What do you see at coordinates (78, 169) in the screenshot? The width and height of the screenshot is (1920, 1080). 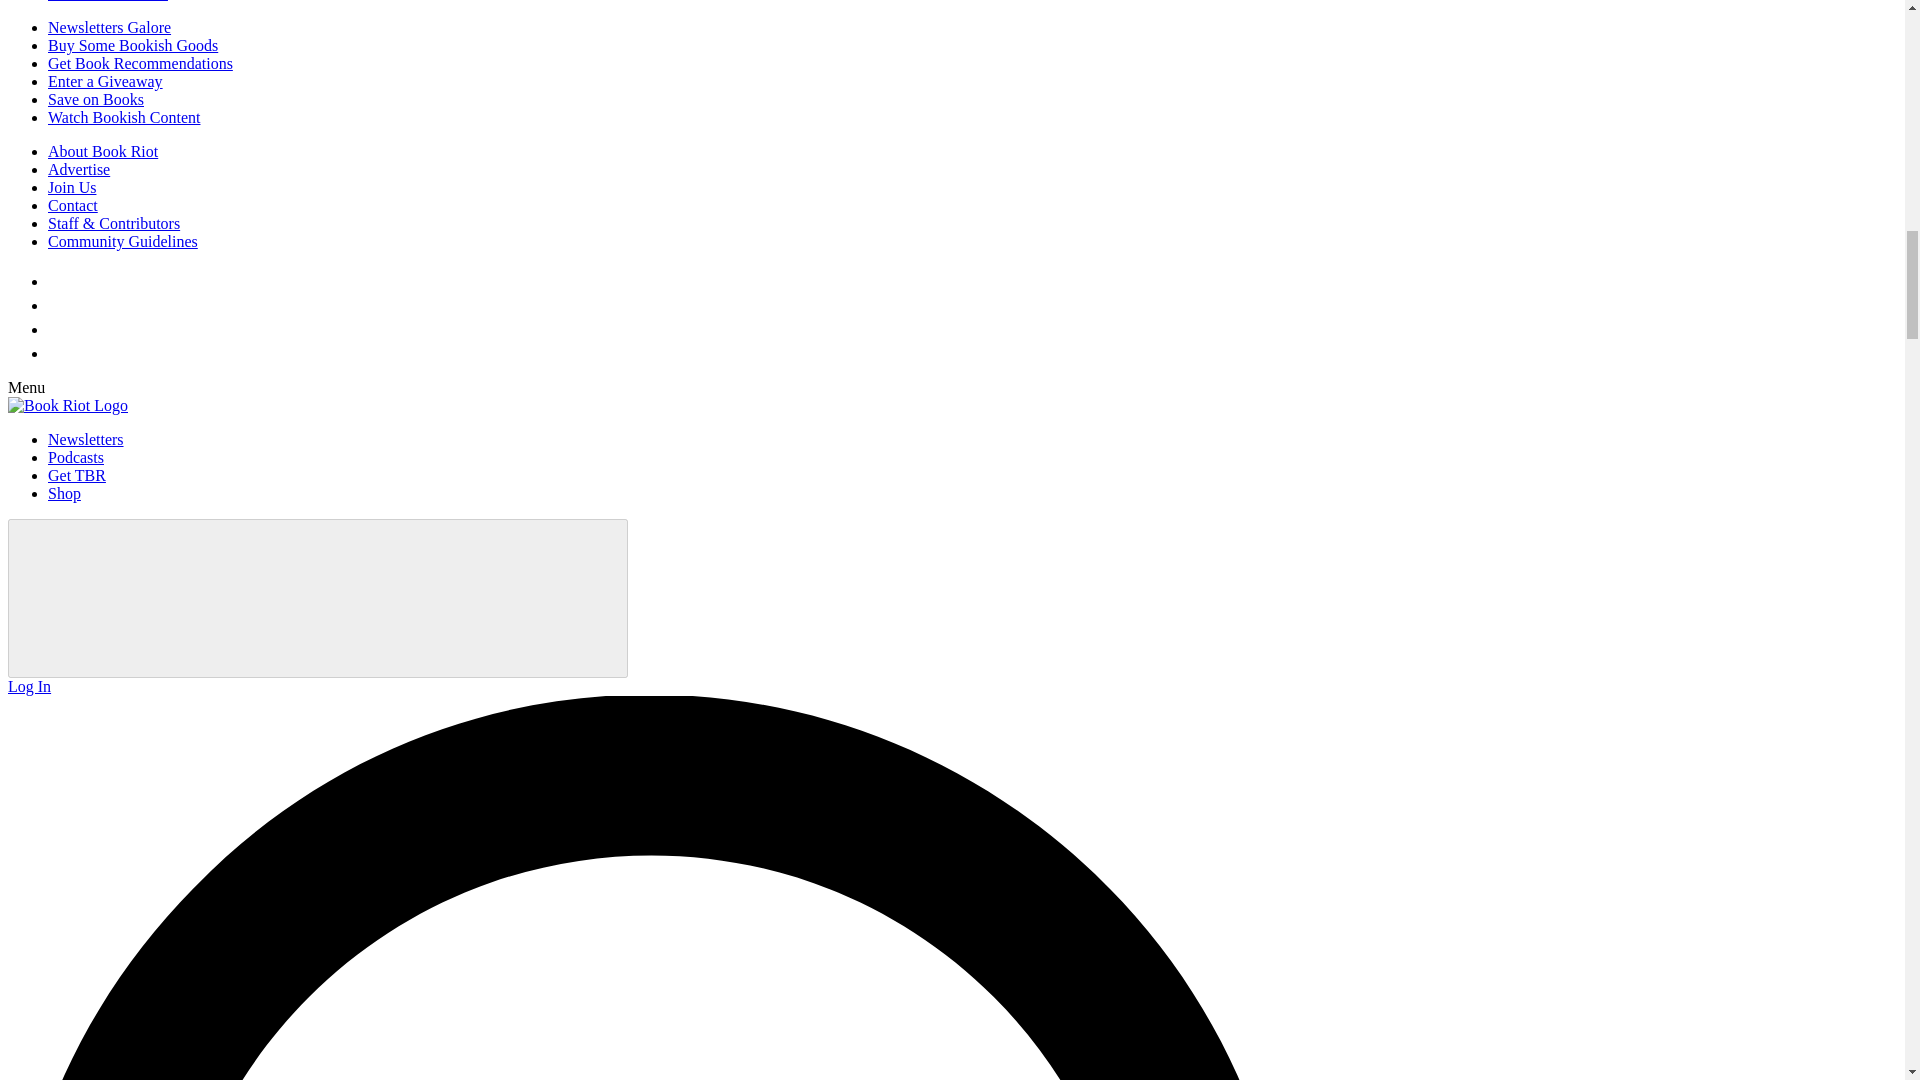 I see `Advertise` at bounding box center [78, 169].